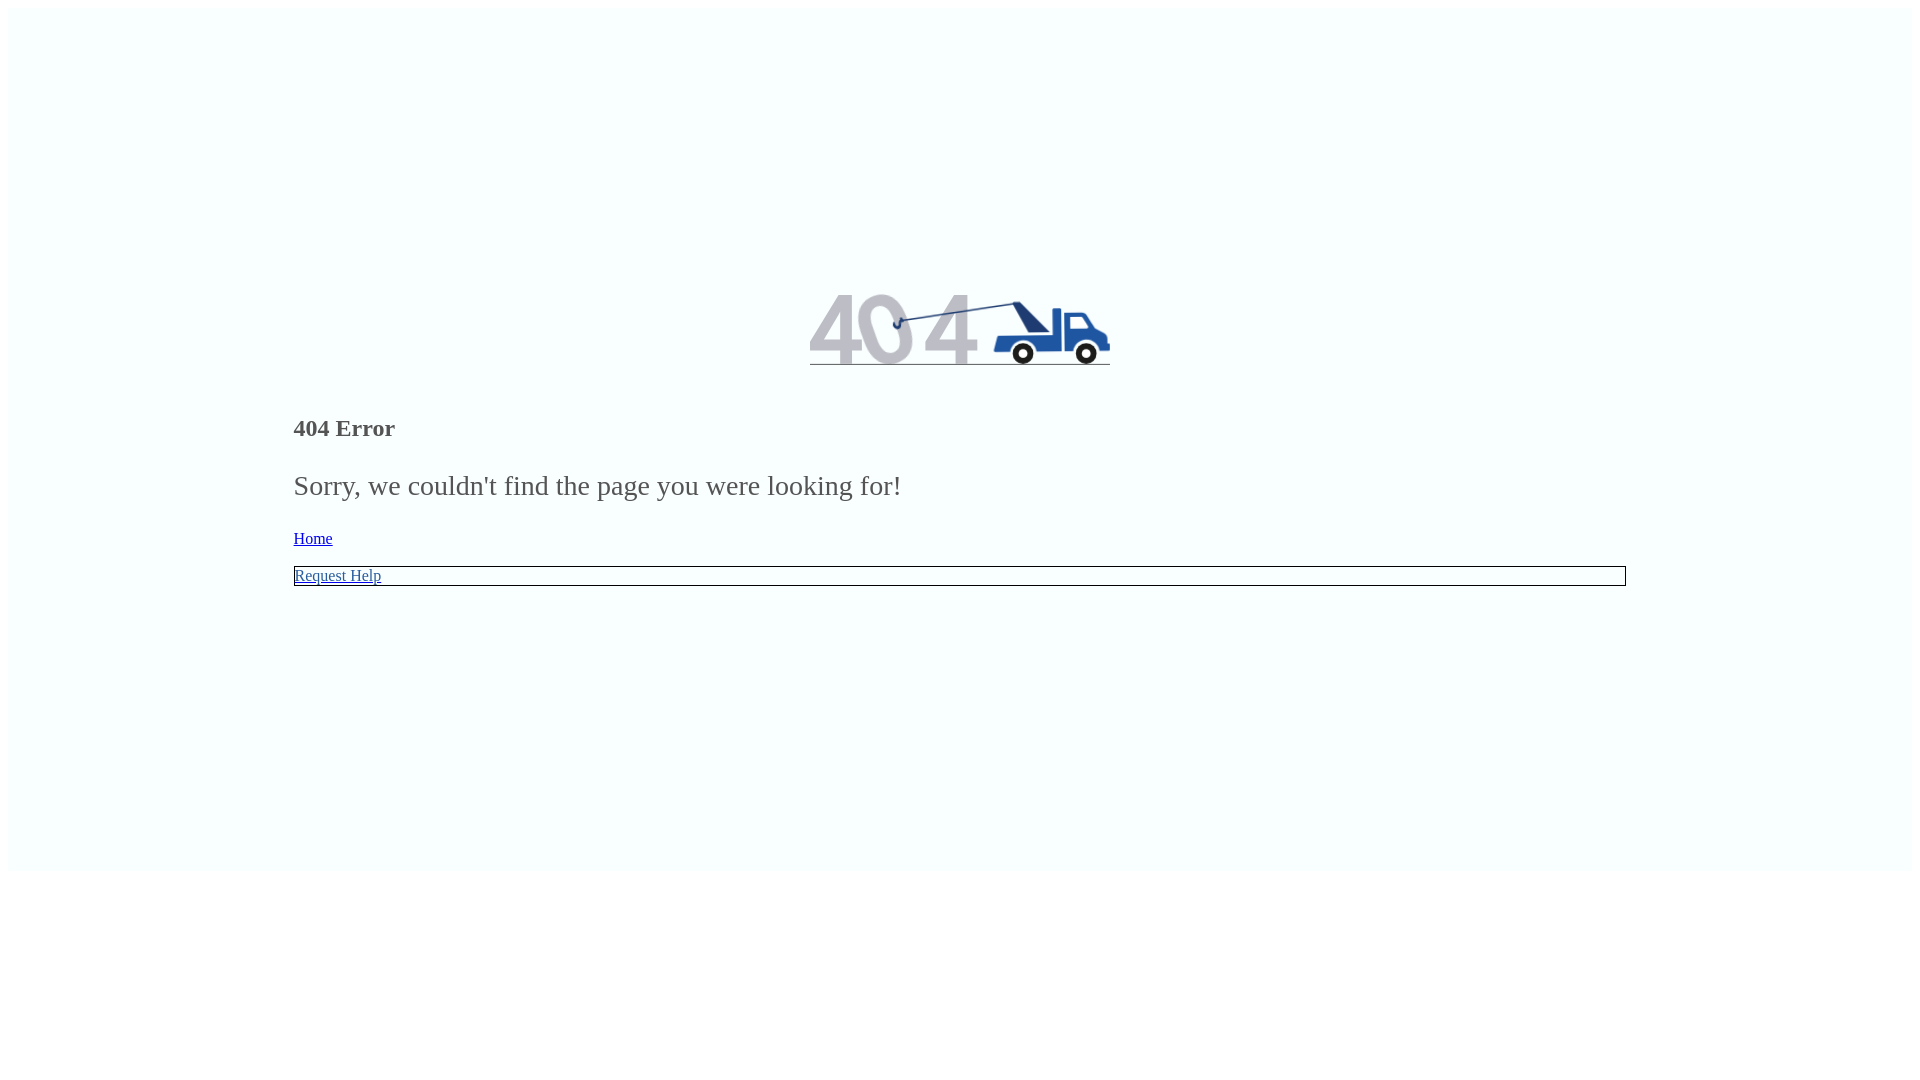 This screenshot has width=1920, height=1080. Describe the element at coordinates (960, 547) in the screenshot. I see `Home` at that location.